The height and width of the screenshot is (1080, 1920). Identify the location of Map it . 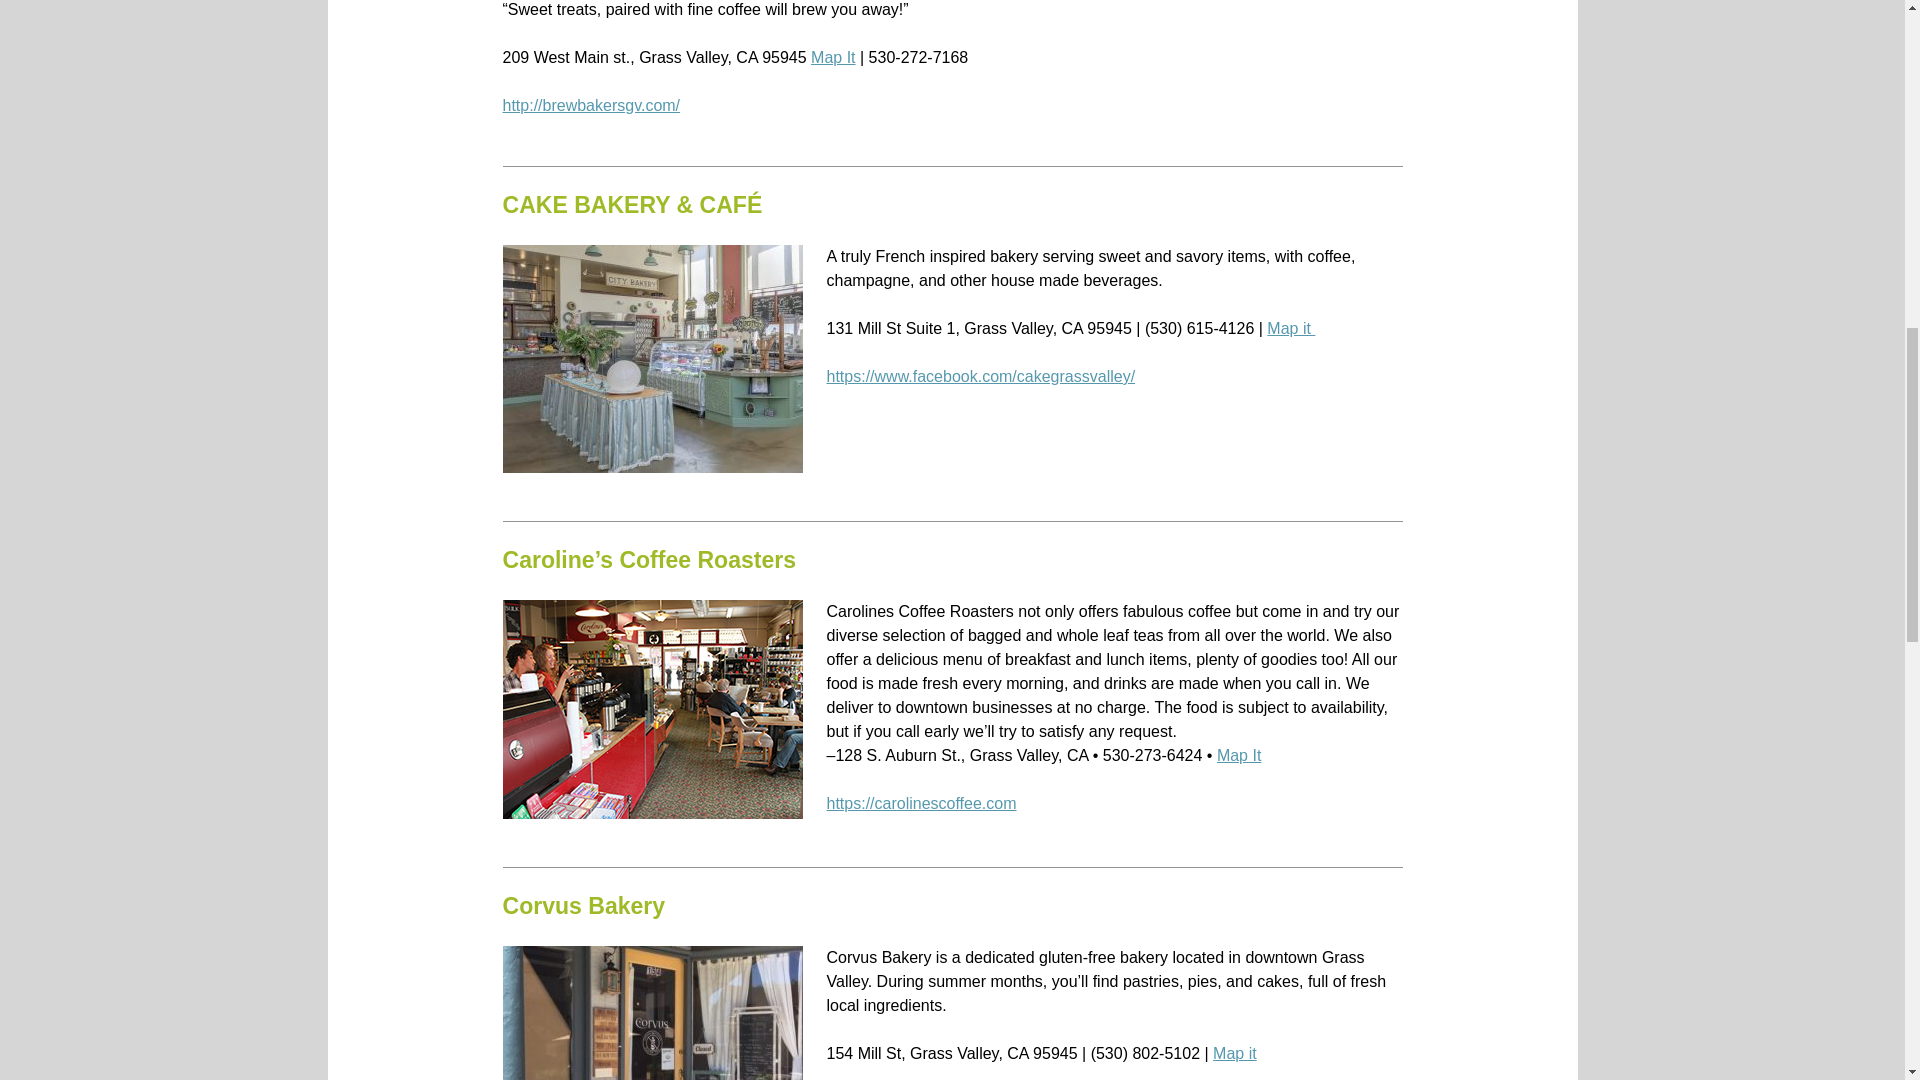
(1291, 328).